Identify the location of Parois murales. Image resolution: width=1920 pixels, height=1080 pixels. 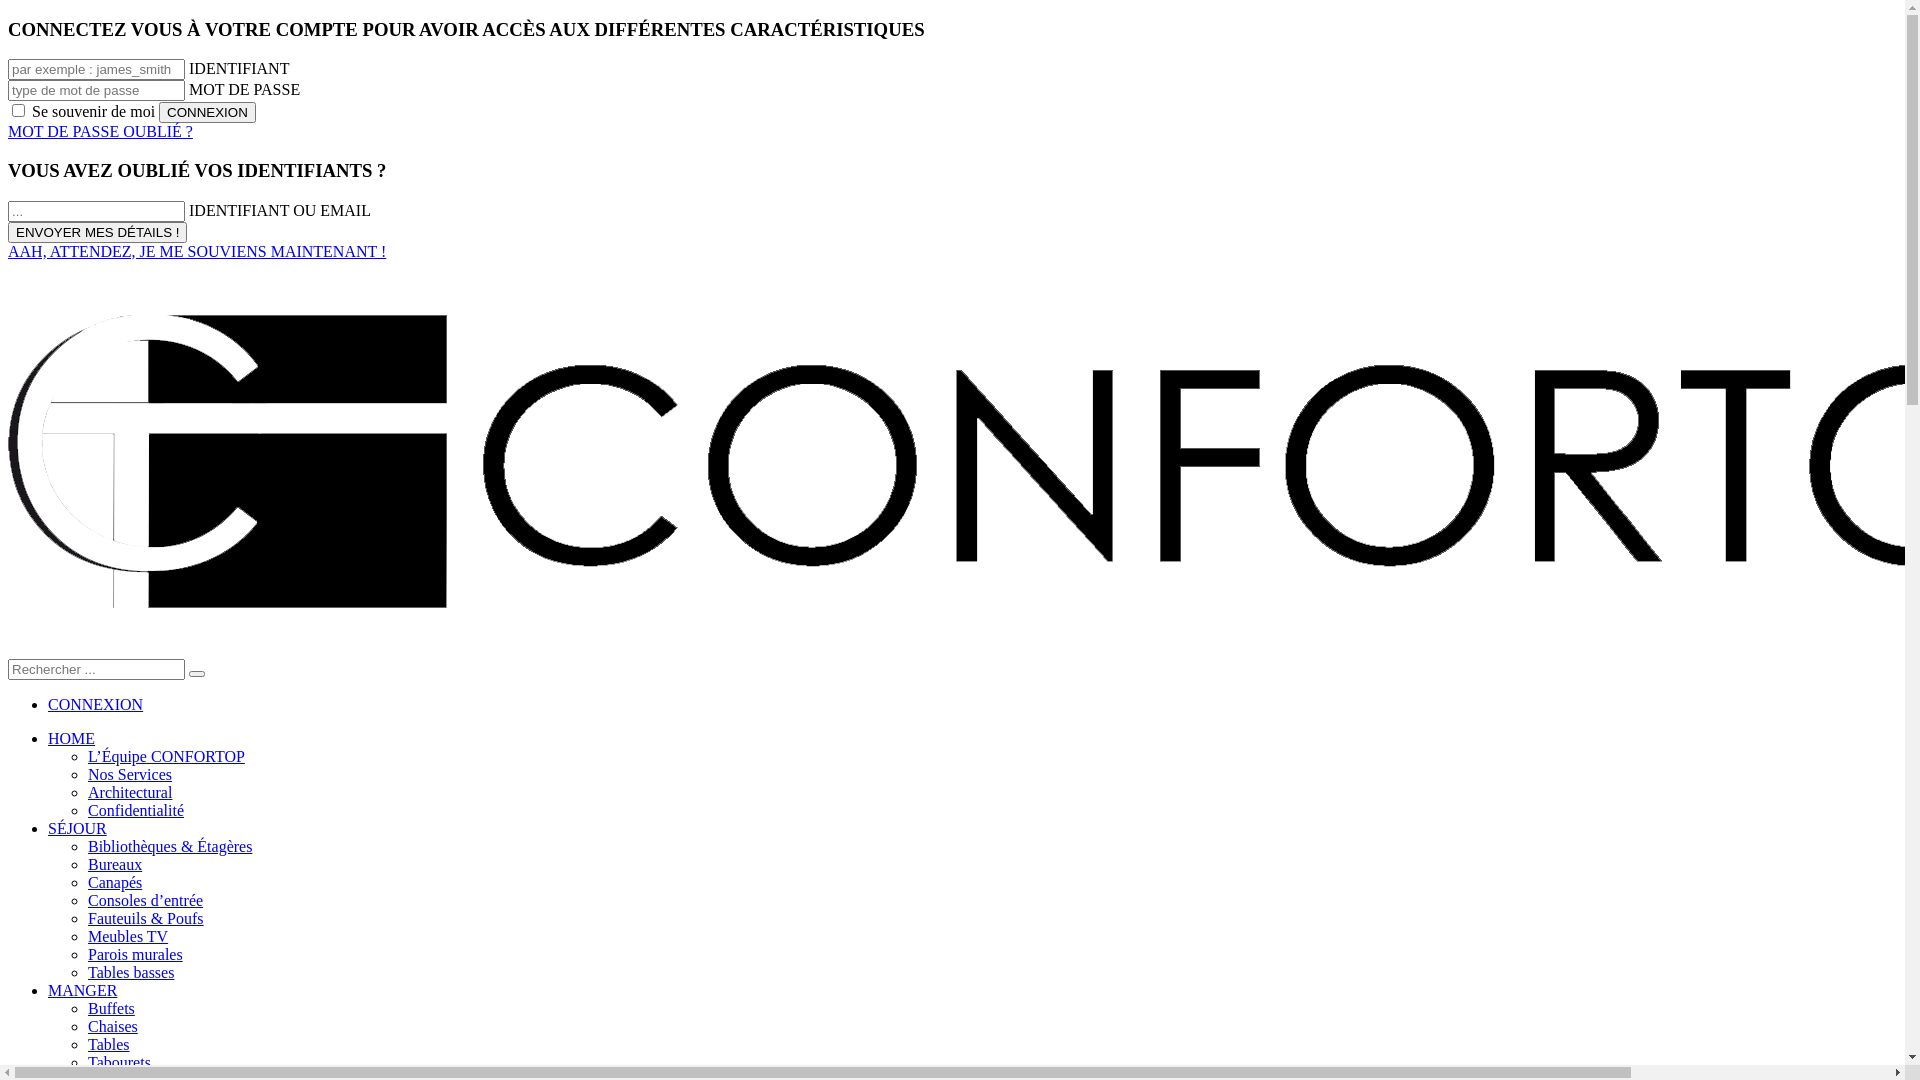
(136, 954).